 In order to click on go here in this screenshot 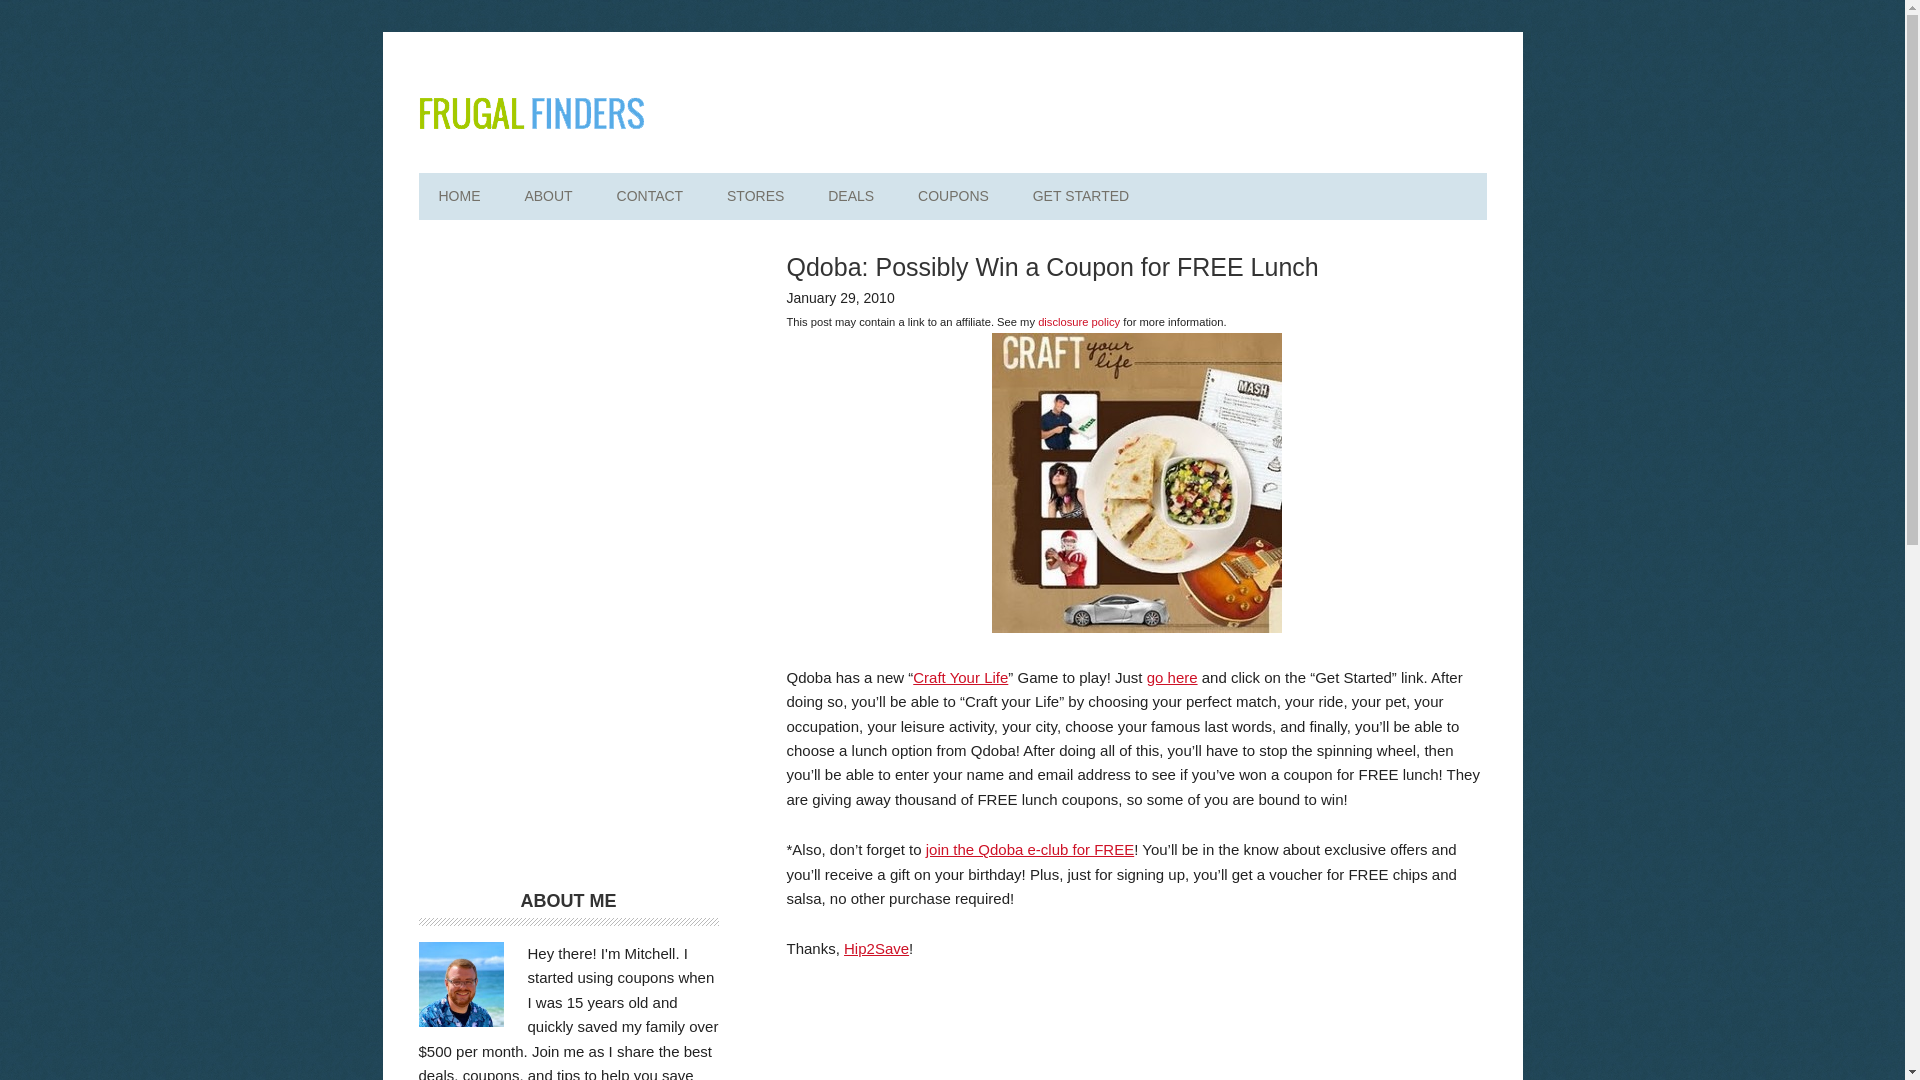, I will do `click(1172, 676)`.